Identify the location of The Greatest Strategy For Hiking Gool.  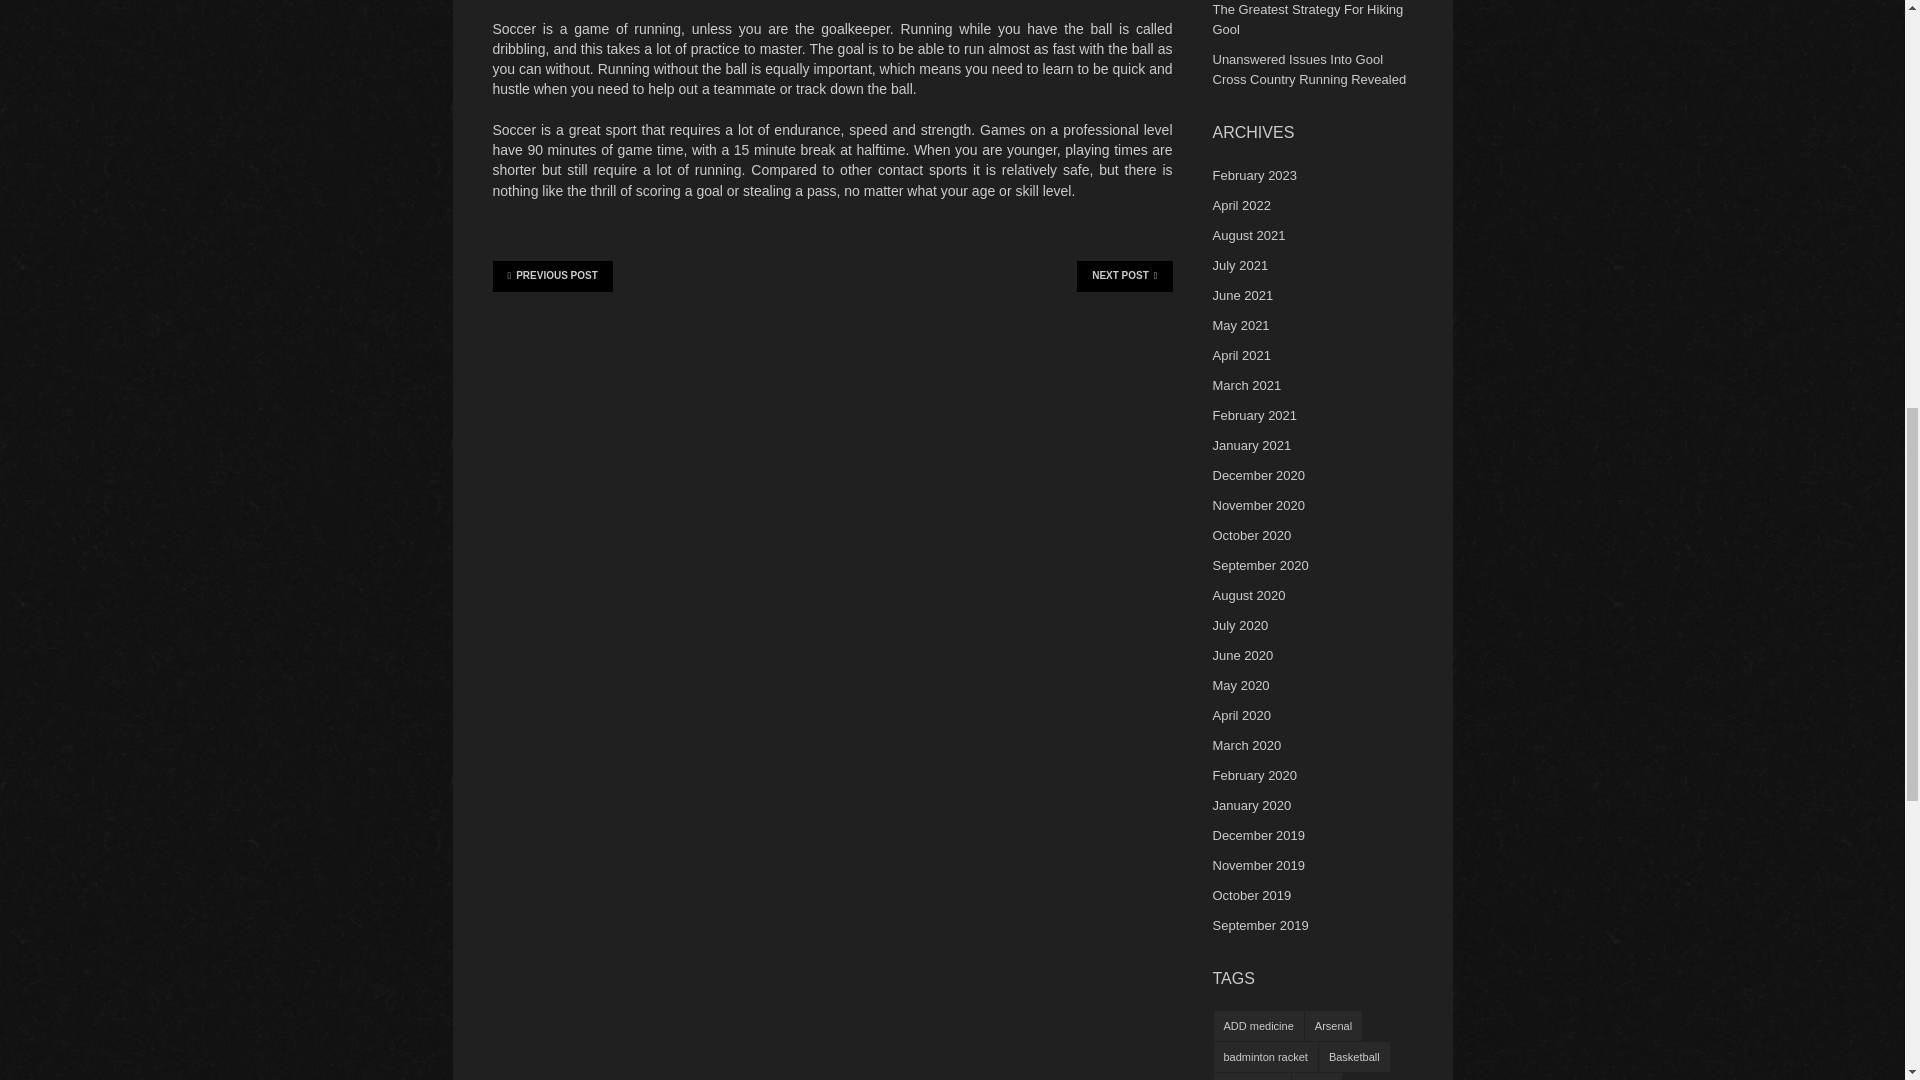
(1307, 19).